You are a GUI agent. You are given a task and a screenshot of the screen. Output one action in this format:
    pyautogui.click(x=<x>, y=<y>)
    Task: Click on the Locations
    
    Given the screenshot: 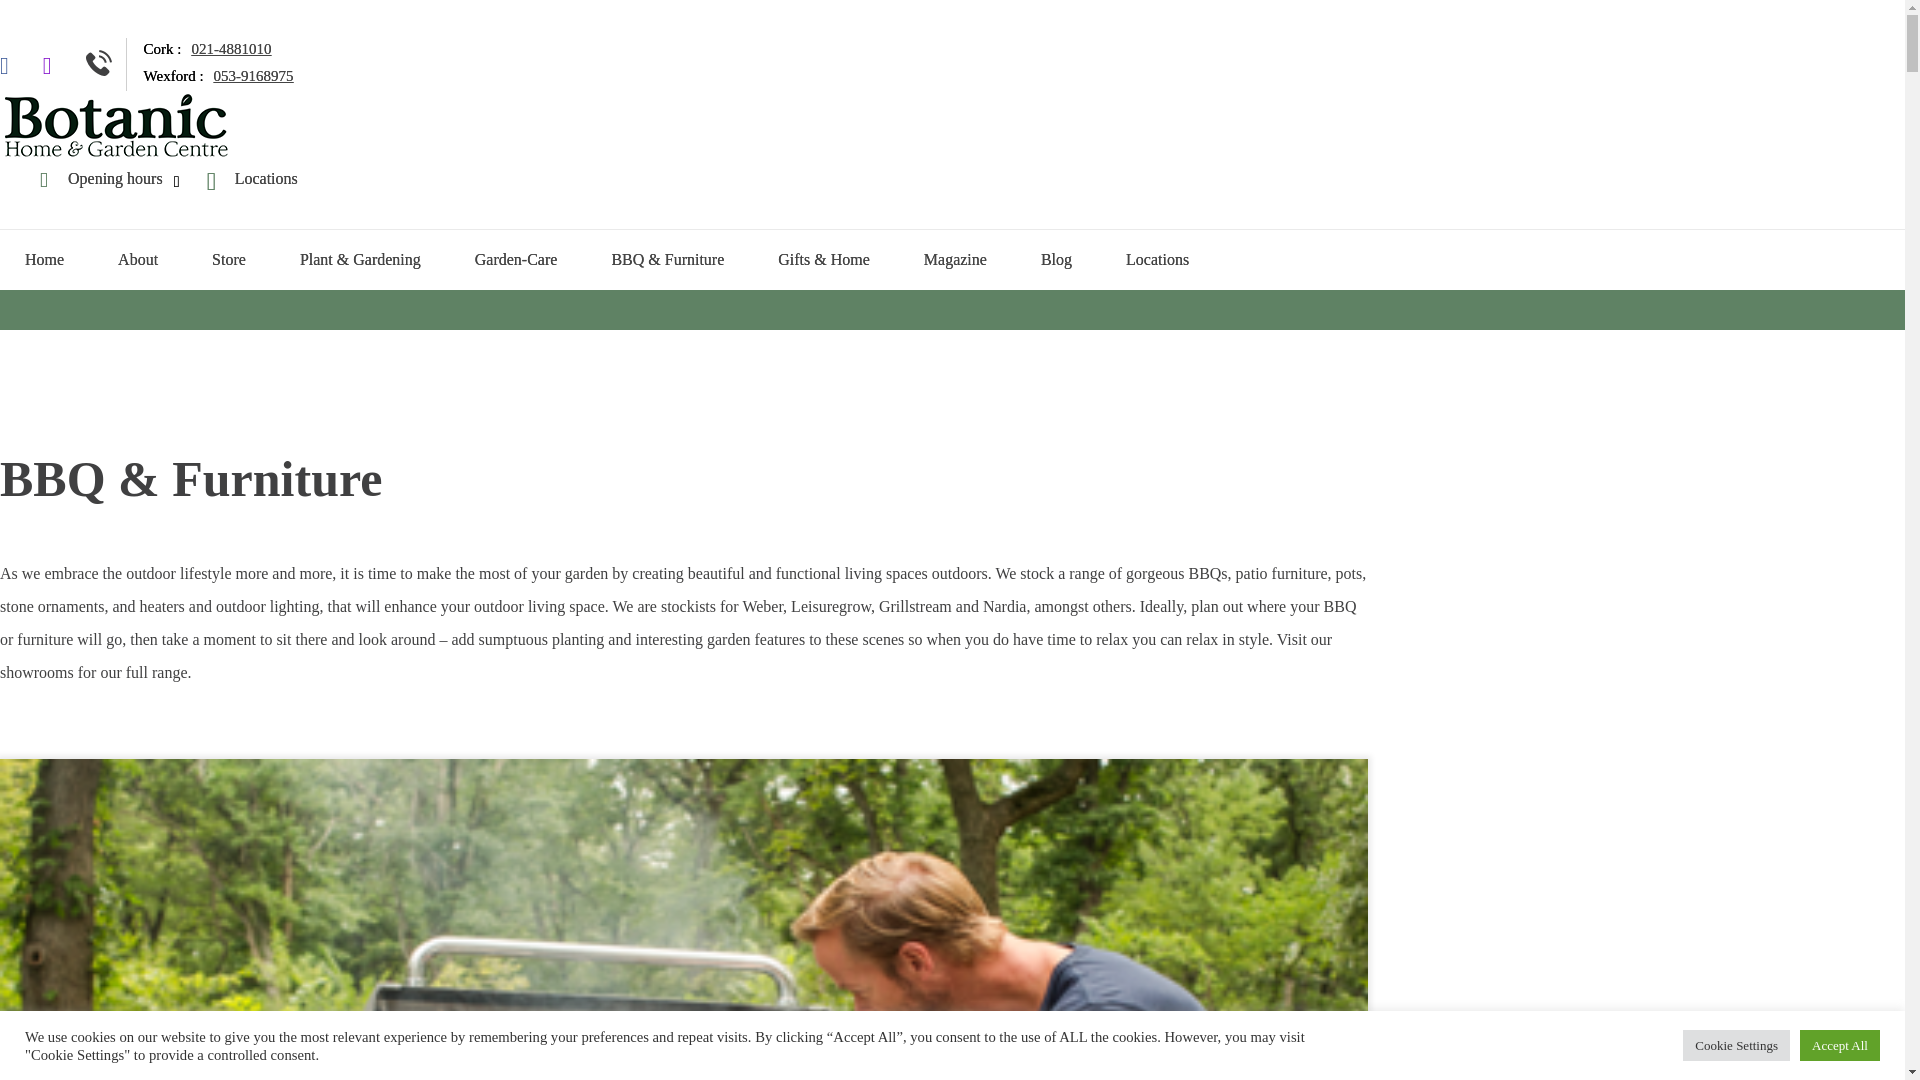 What is the action you would take?
    pyautogui.click(x=252, y=178)
    